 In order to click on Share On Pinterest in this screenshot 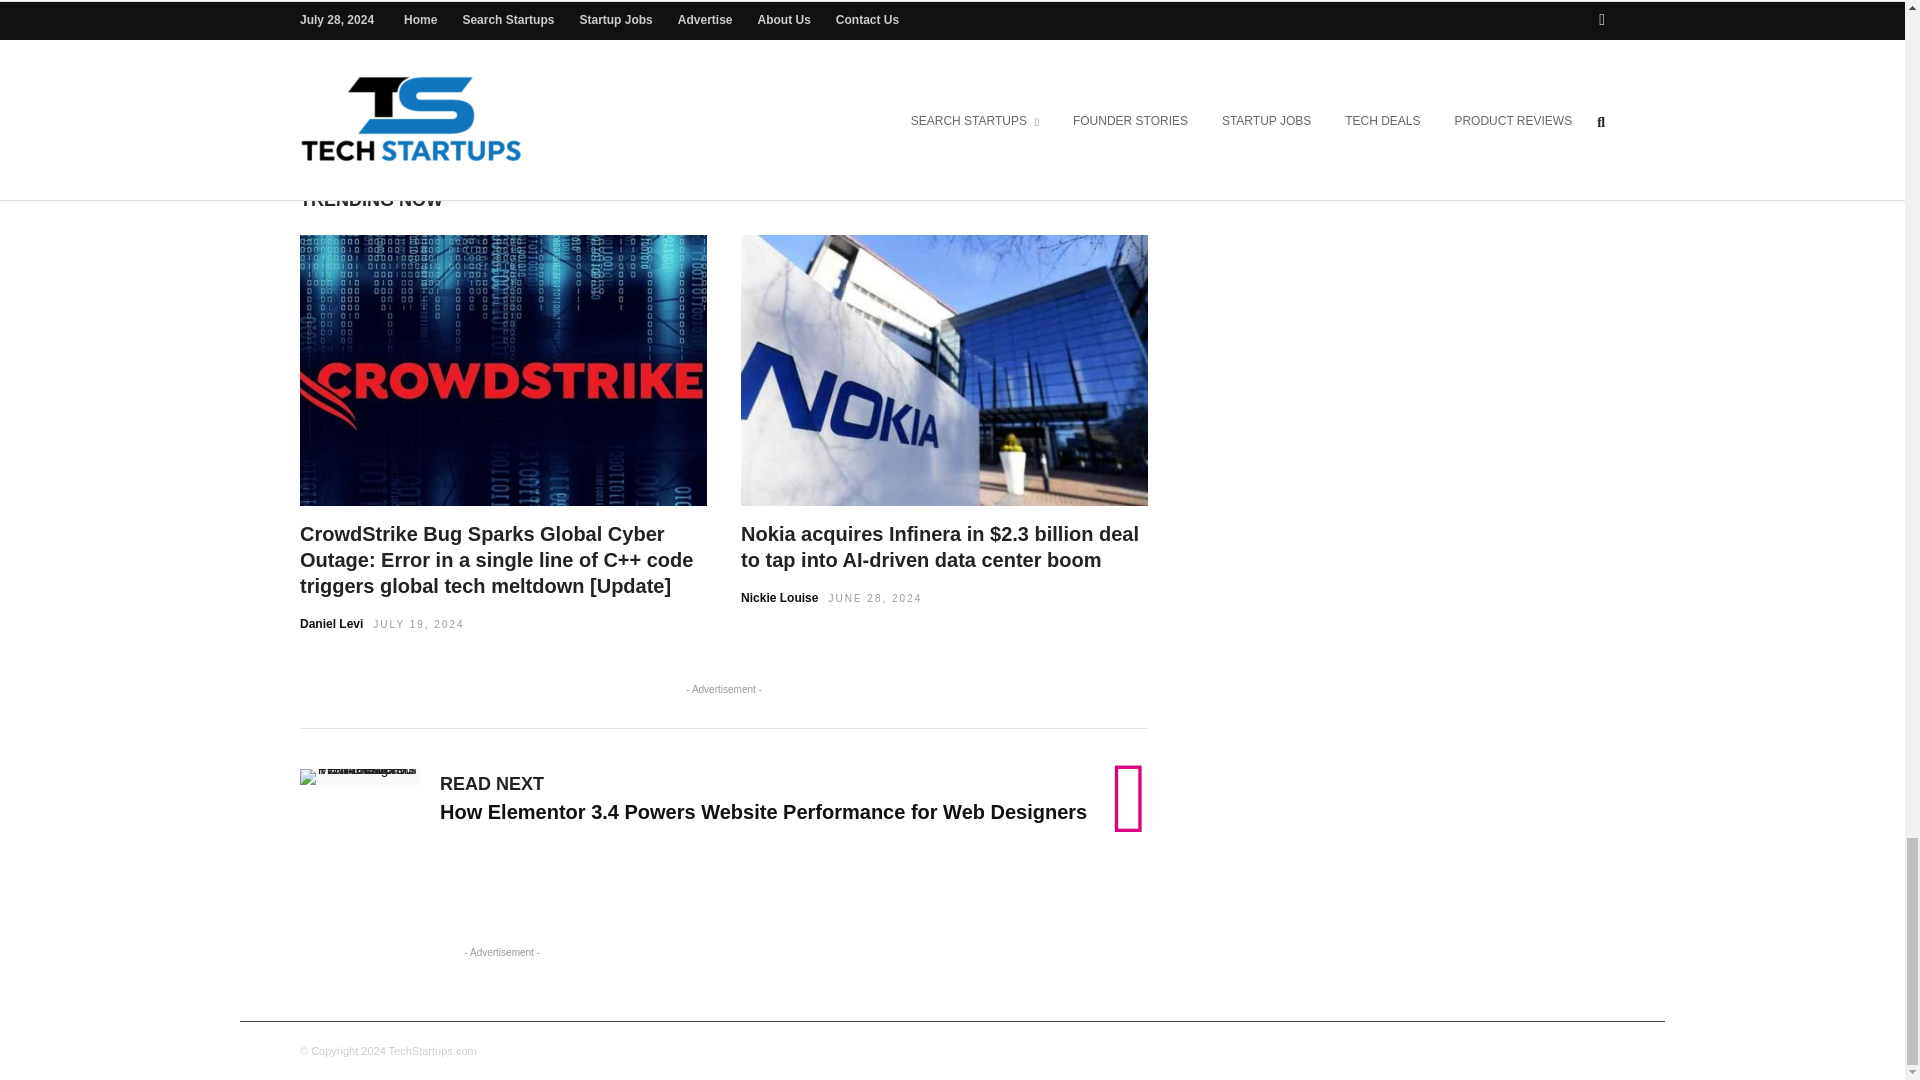, I will do `click(873, 75)`.